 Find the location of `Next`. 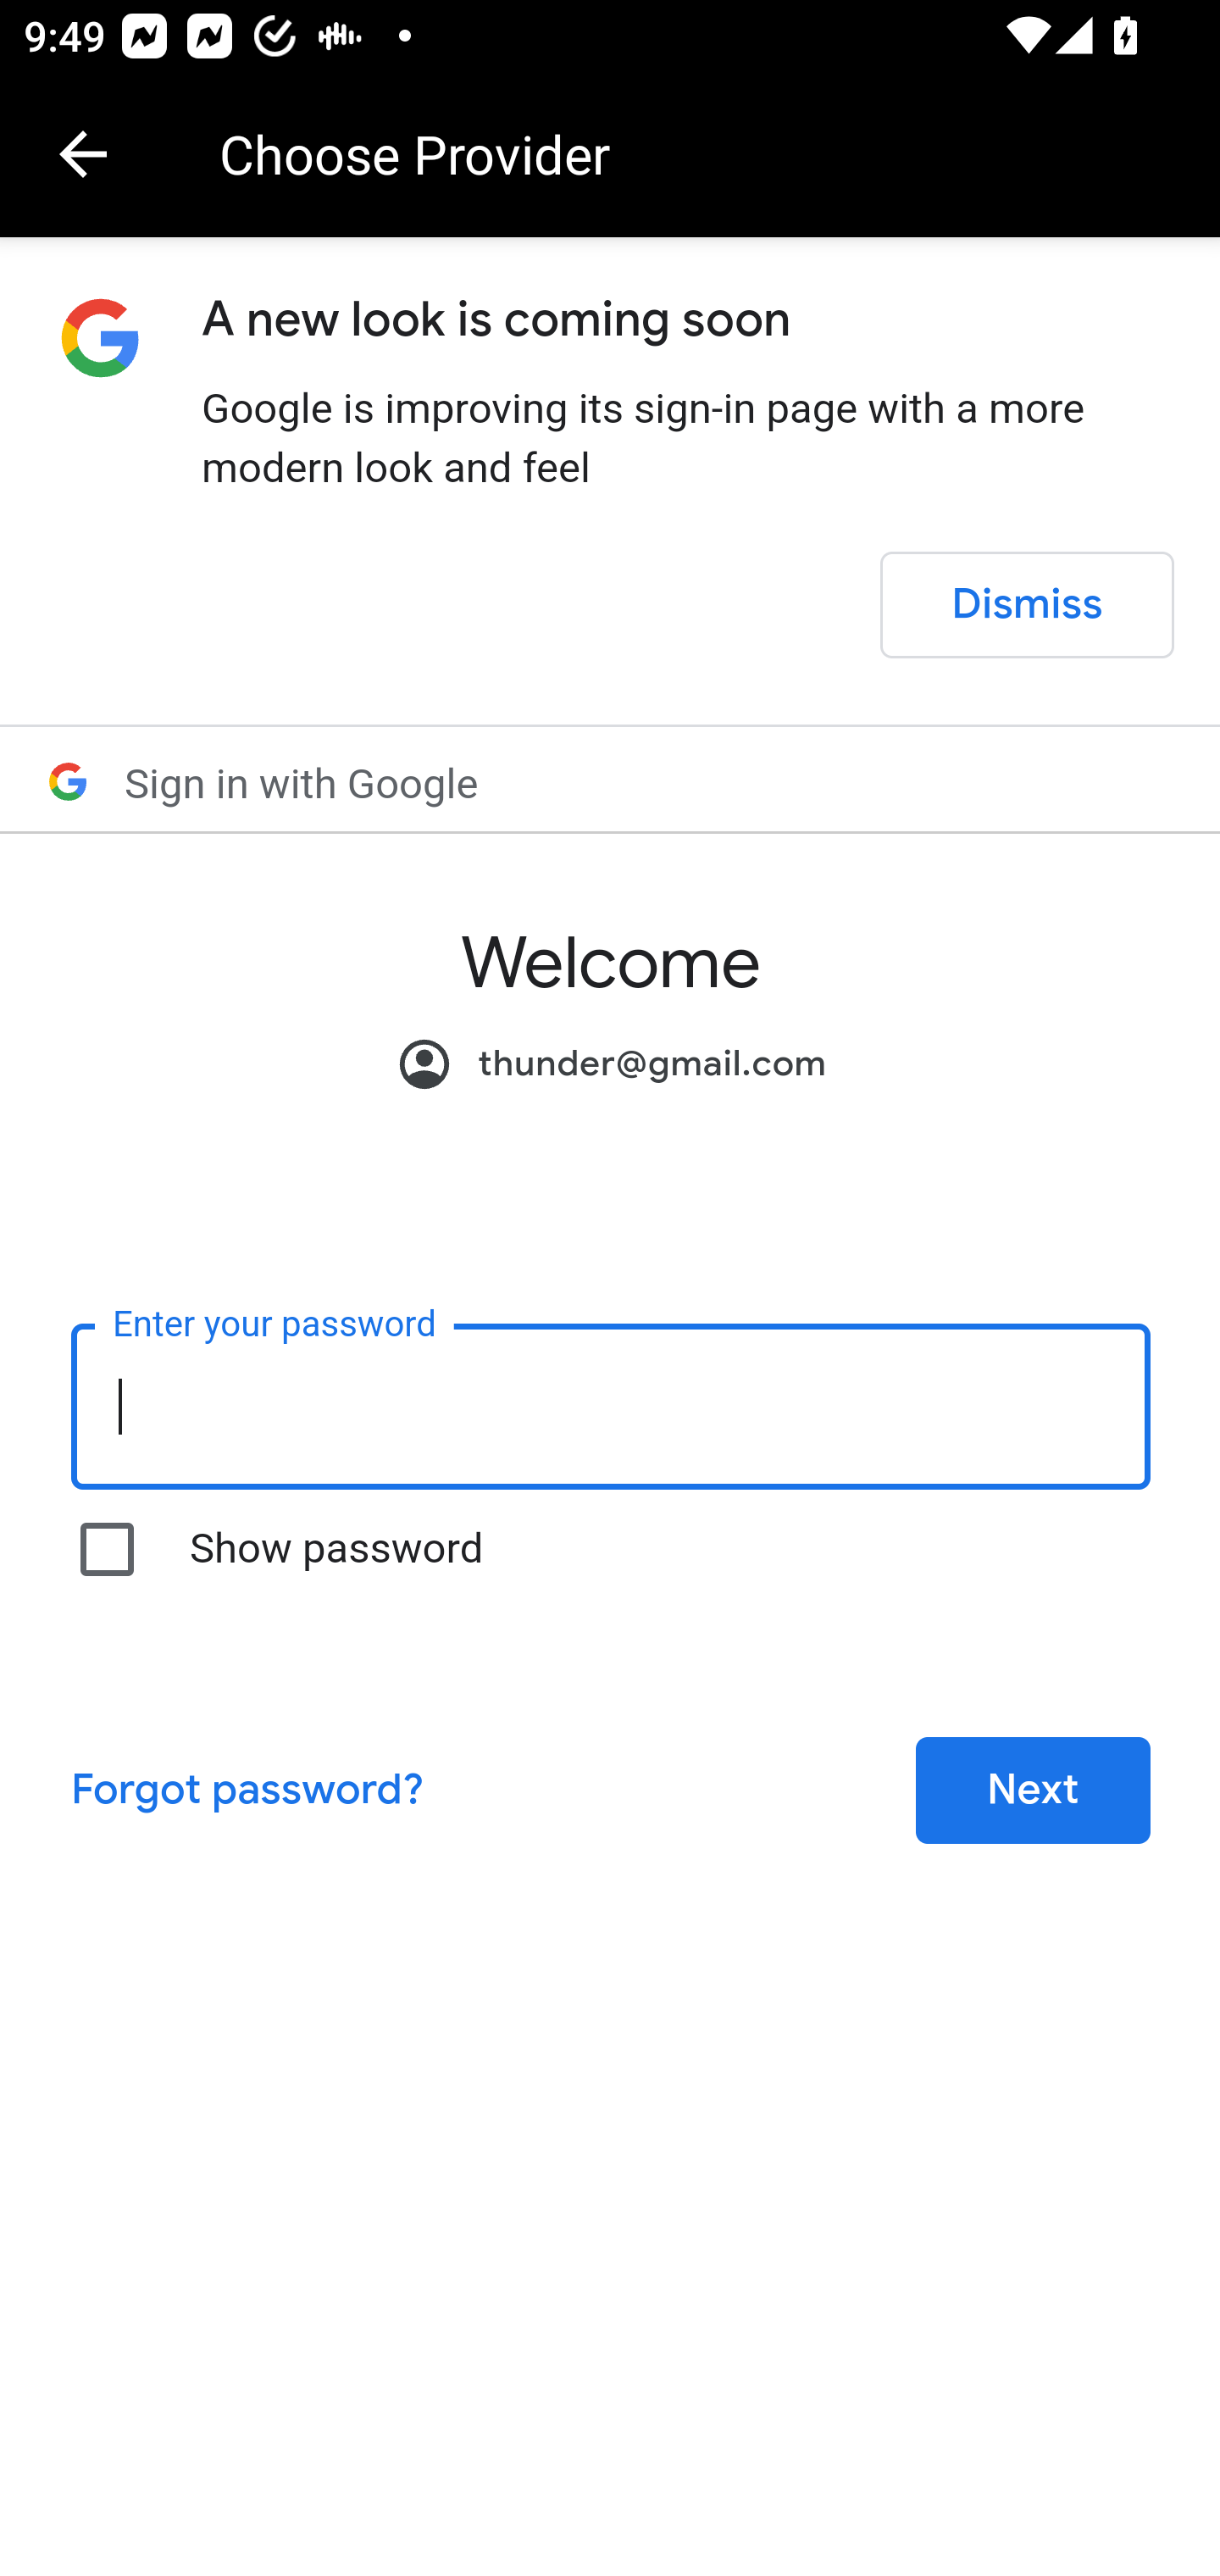

Next is located at coordinates (1033, 1788).